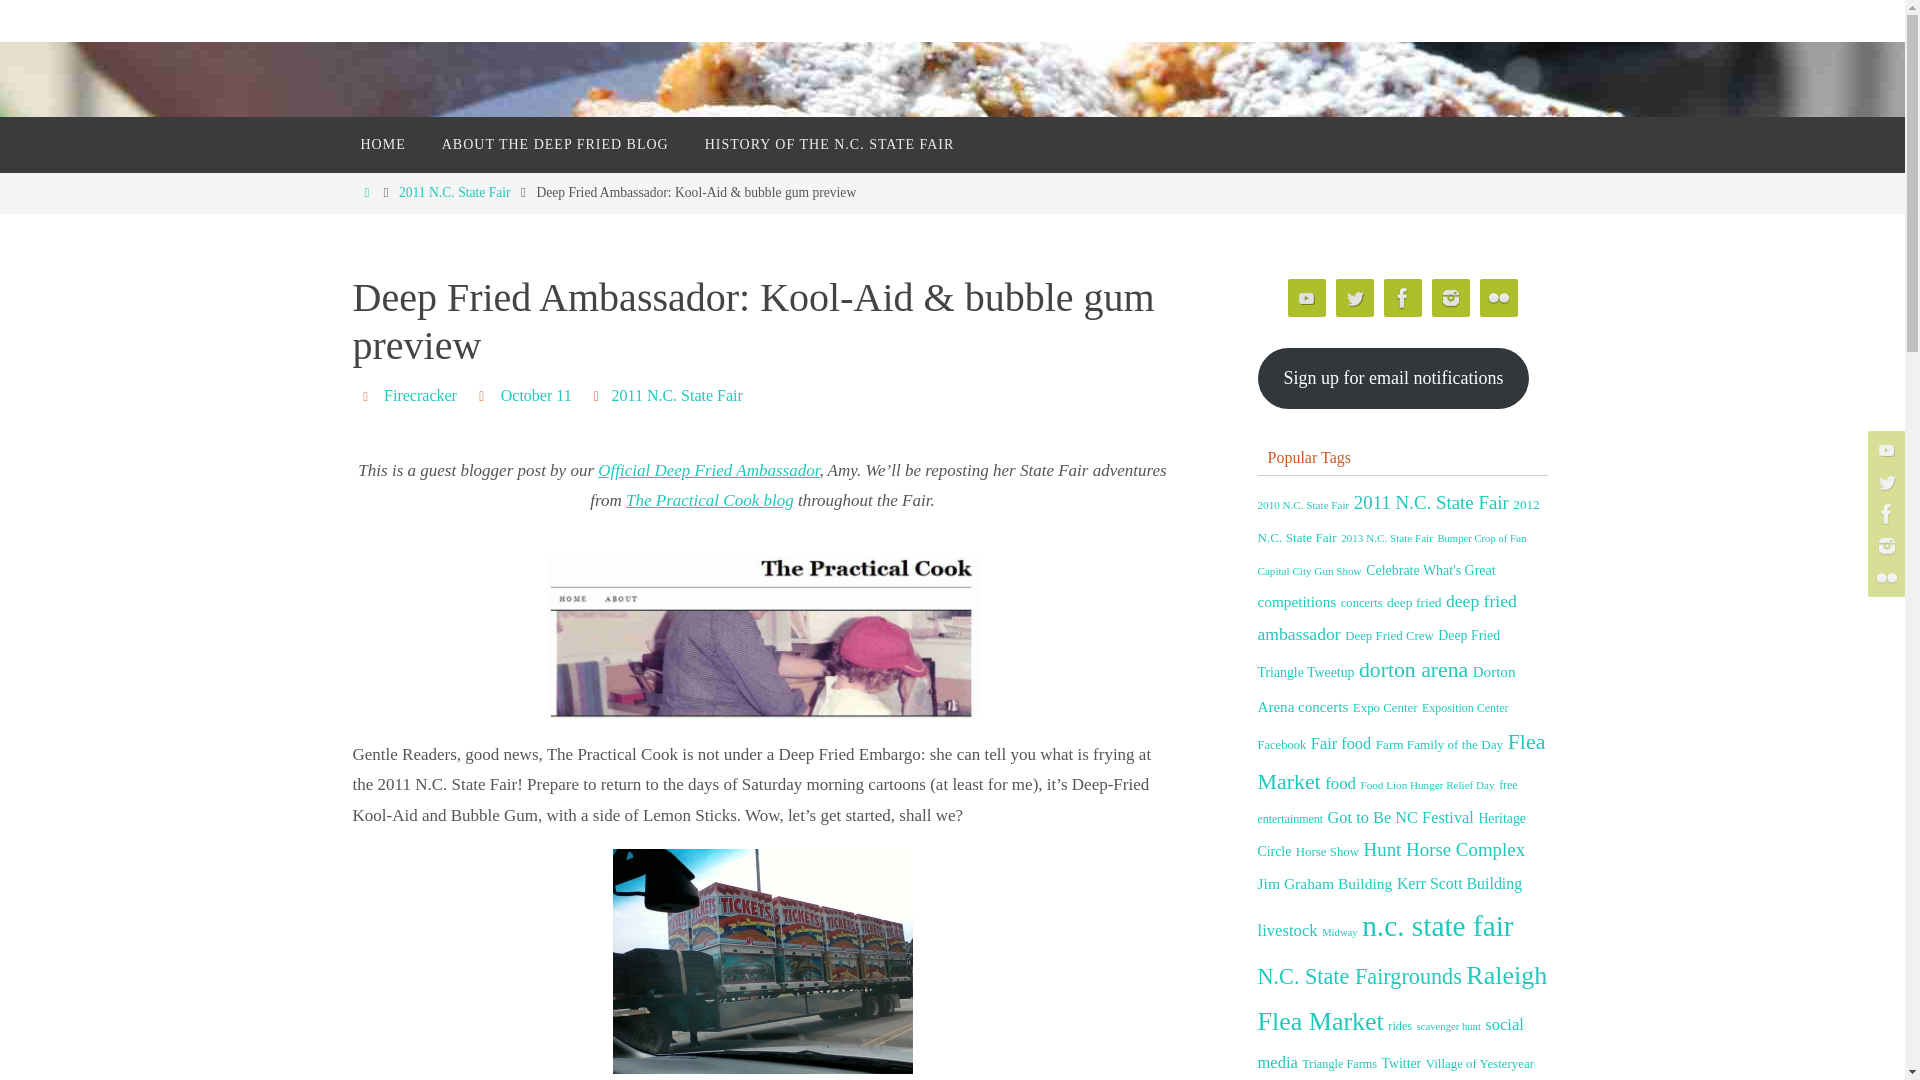 Image resolution: width=1920 pixels, height=1080 pixels. What do you see at coordinates (536, 396) in the screenshot?
I see `October 11` at bounding box center [536, 396].